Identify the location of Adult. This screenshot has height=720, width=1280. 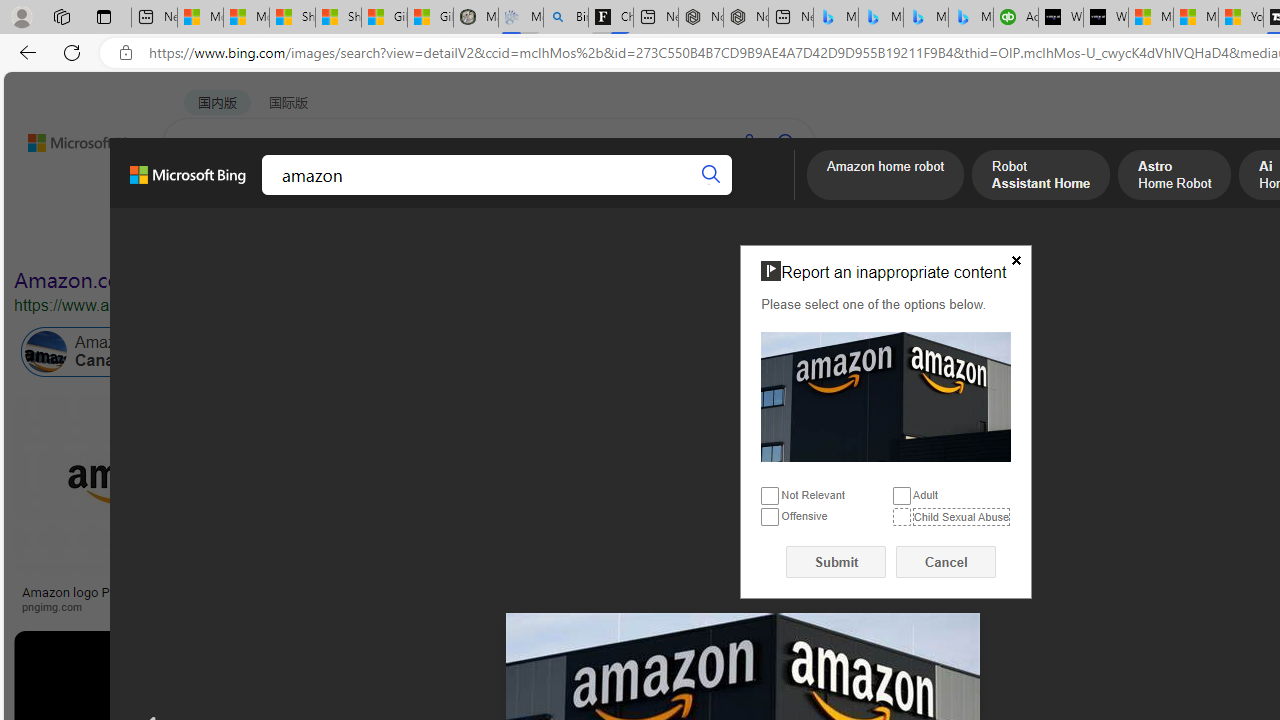
(902, 496).